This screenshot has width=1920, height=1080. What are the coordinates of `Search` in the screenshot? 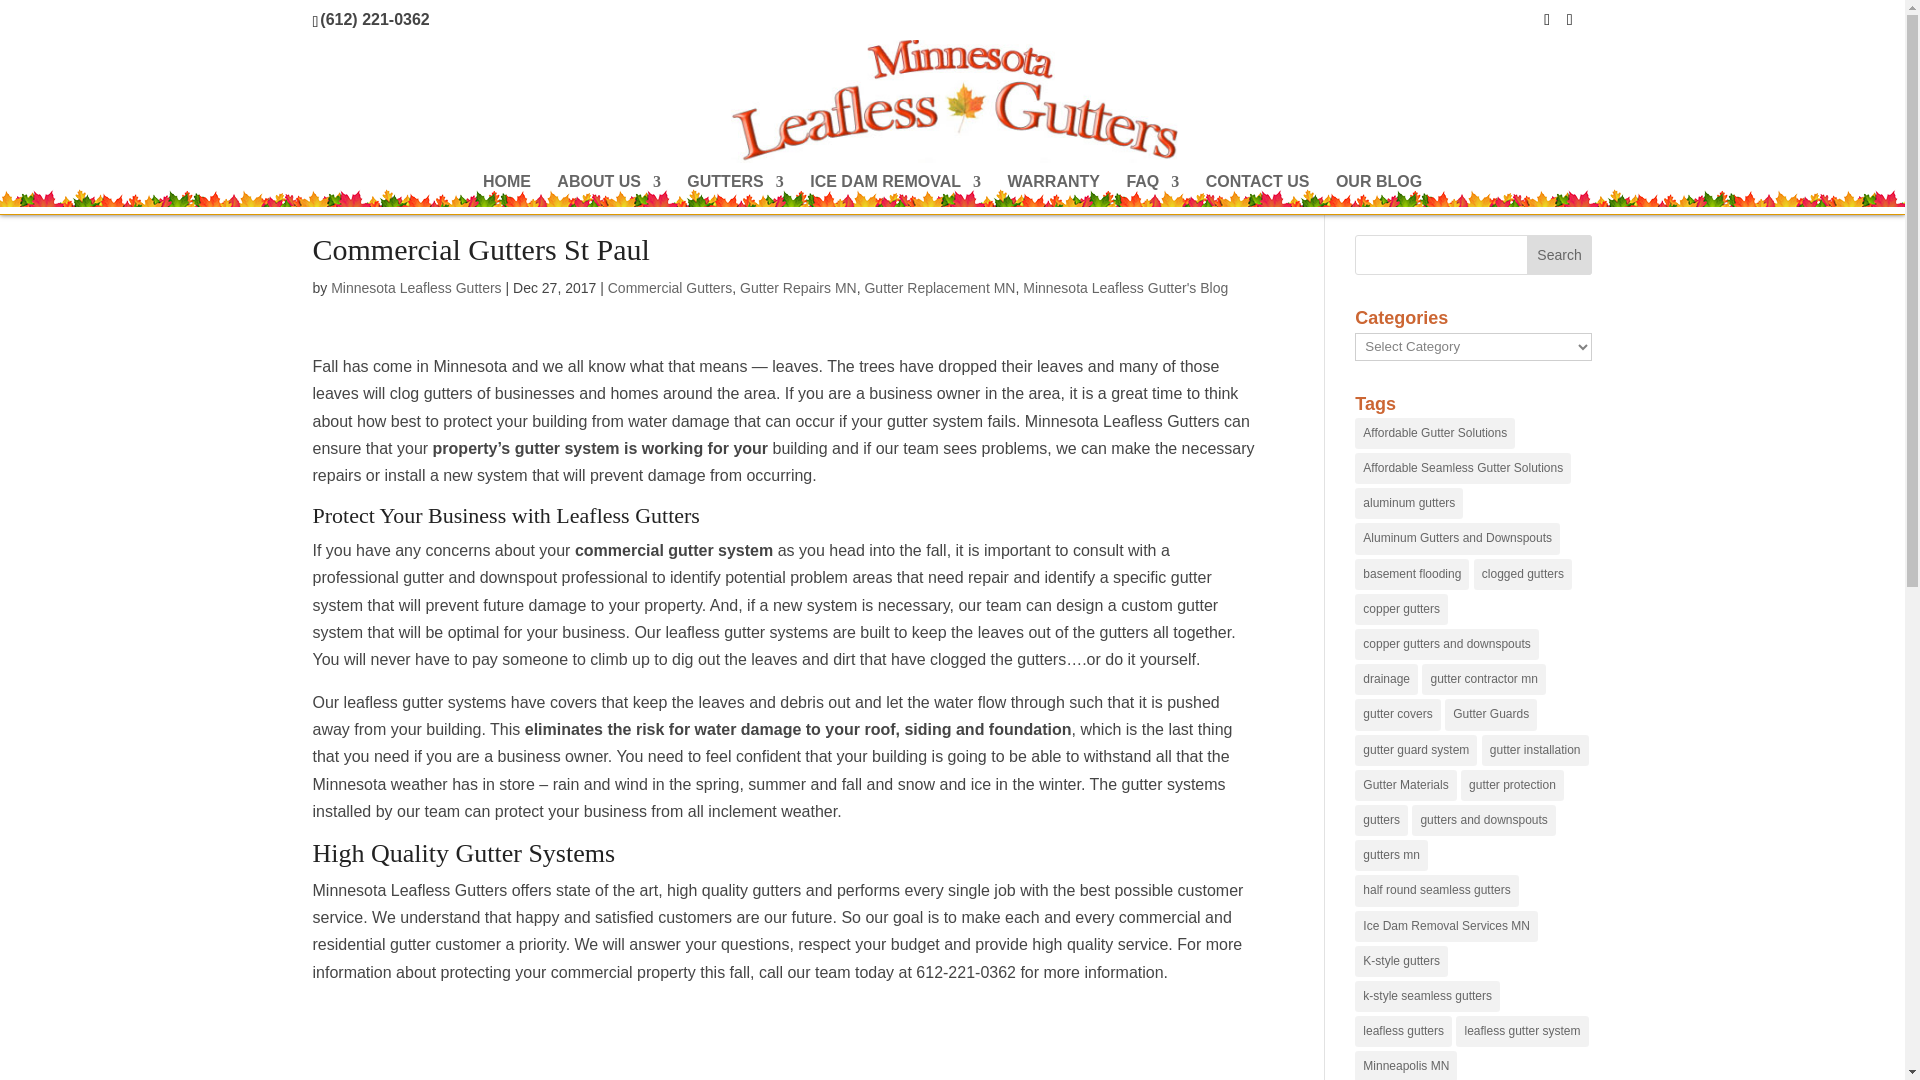 It's located at (1560, 255).